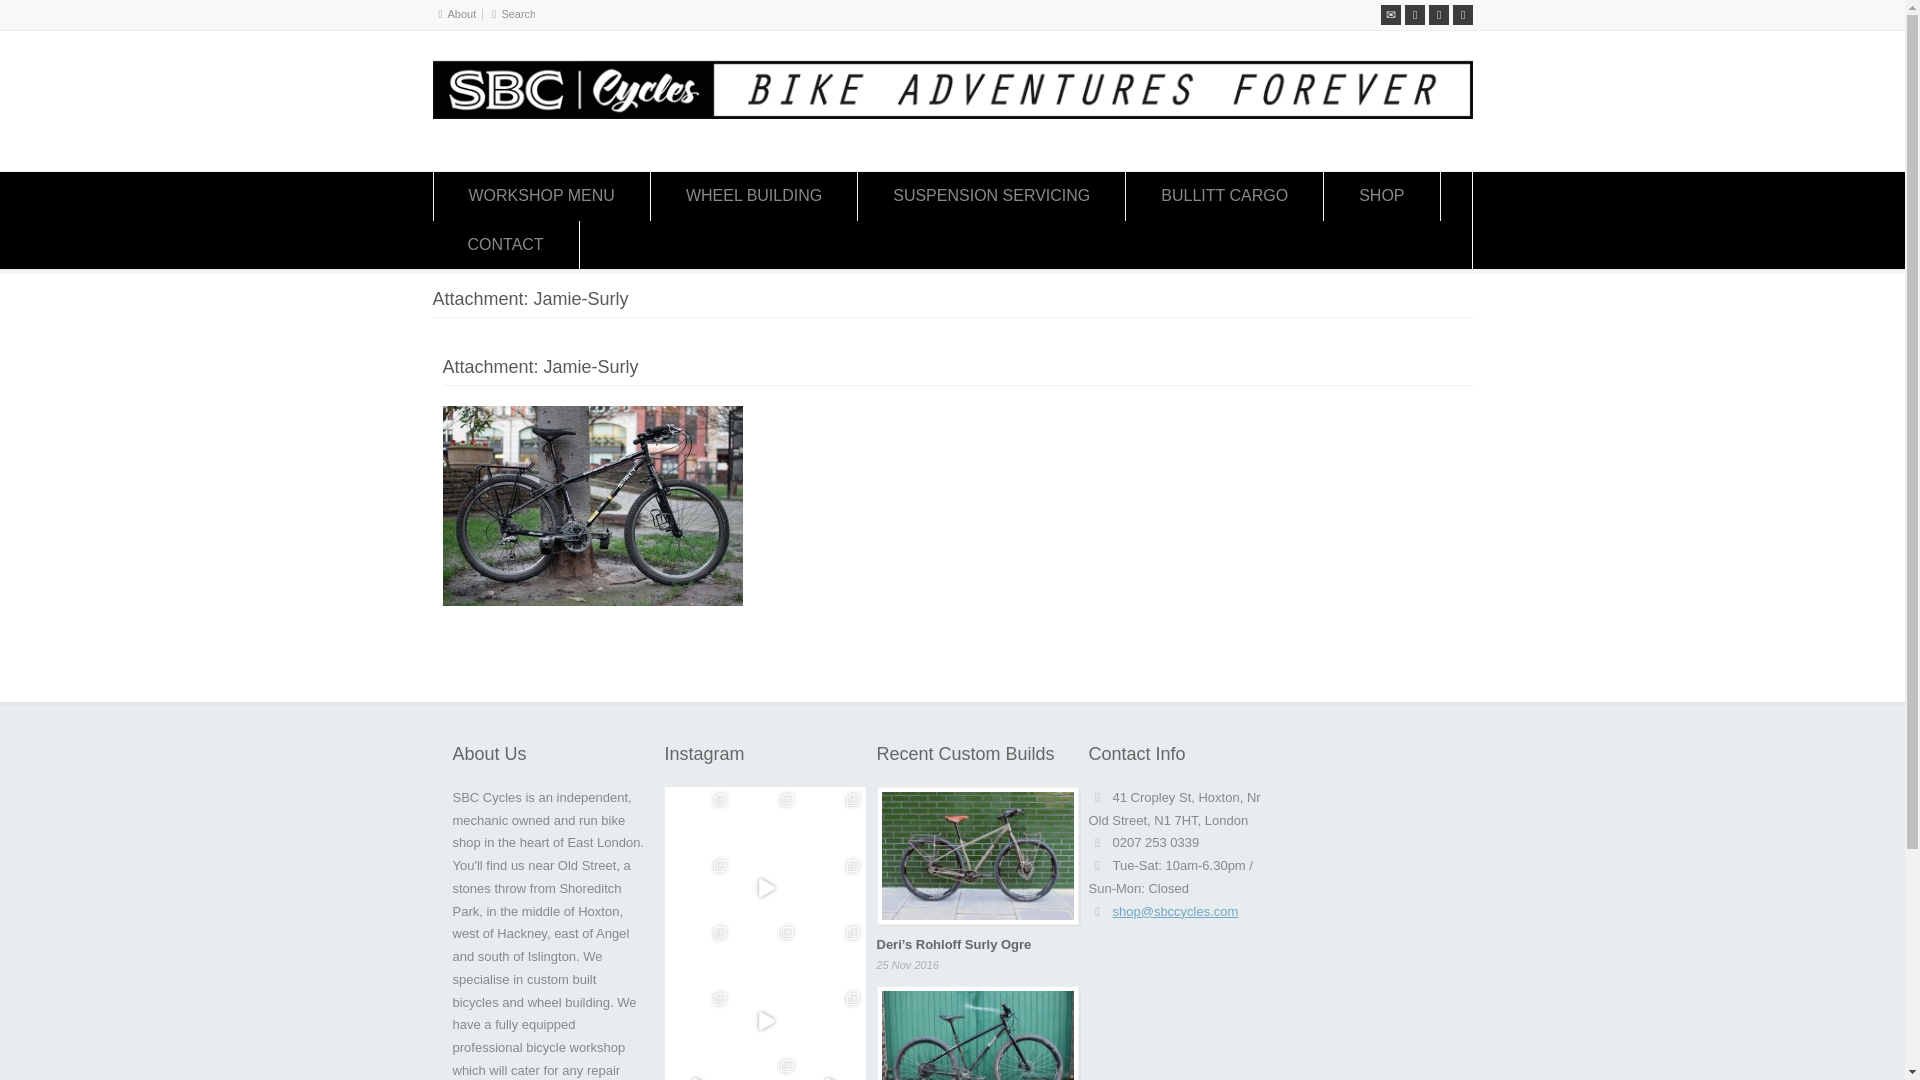 This screenshot has width=1920, height=1080. What do you see at coordinates (462, 14) in the screenshot?
I see `About` at bounding box center [462, 14].